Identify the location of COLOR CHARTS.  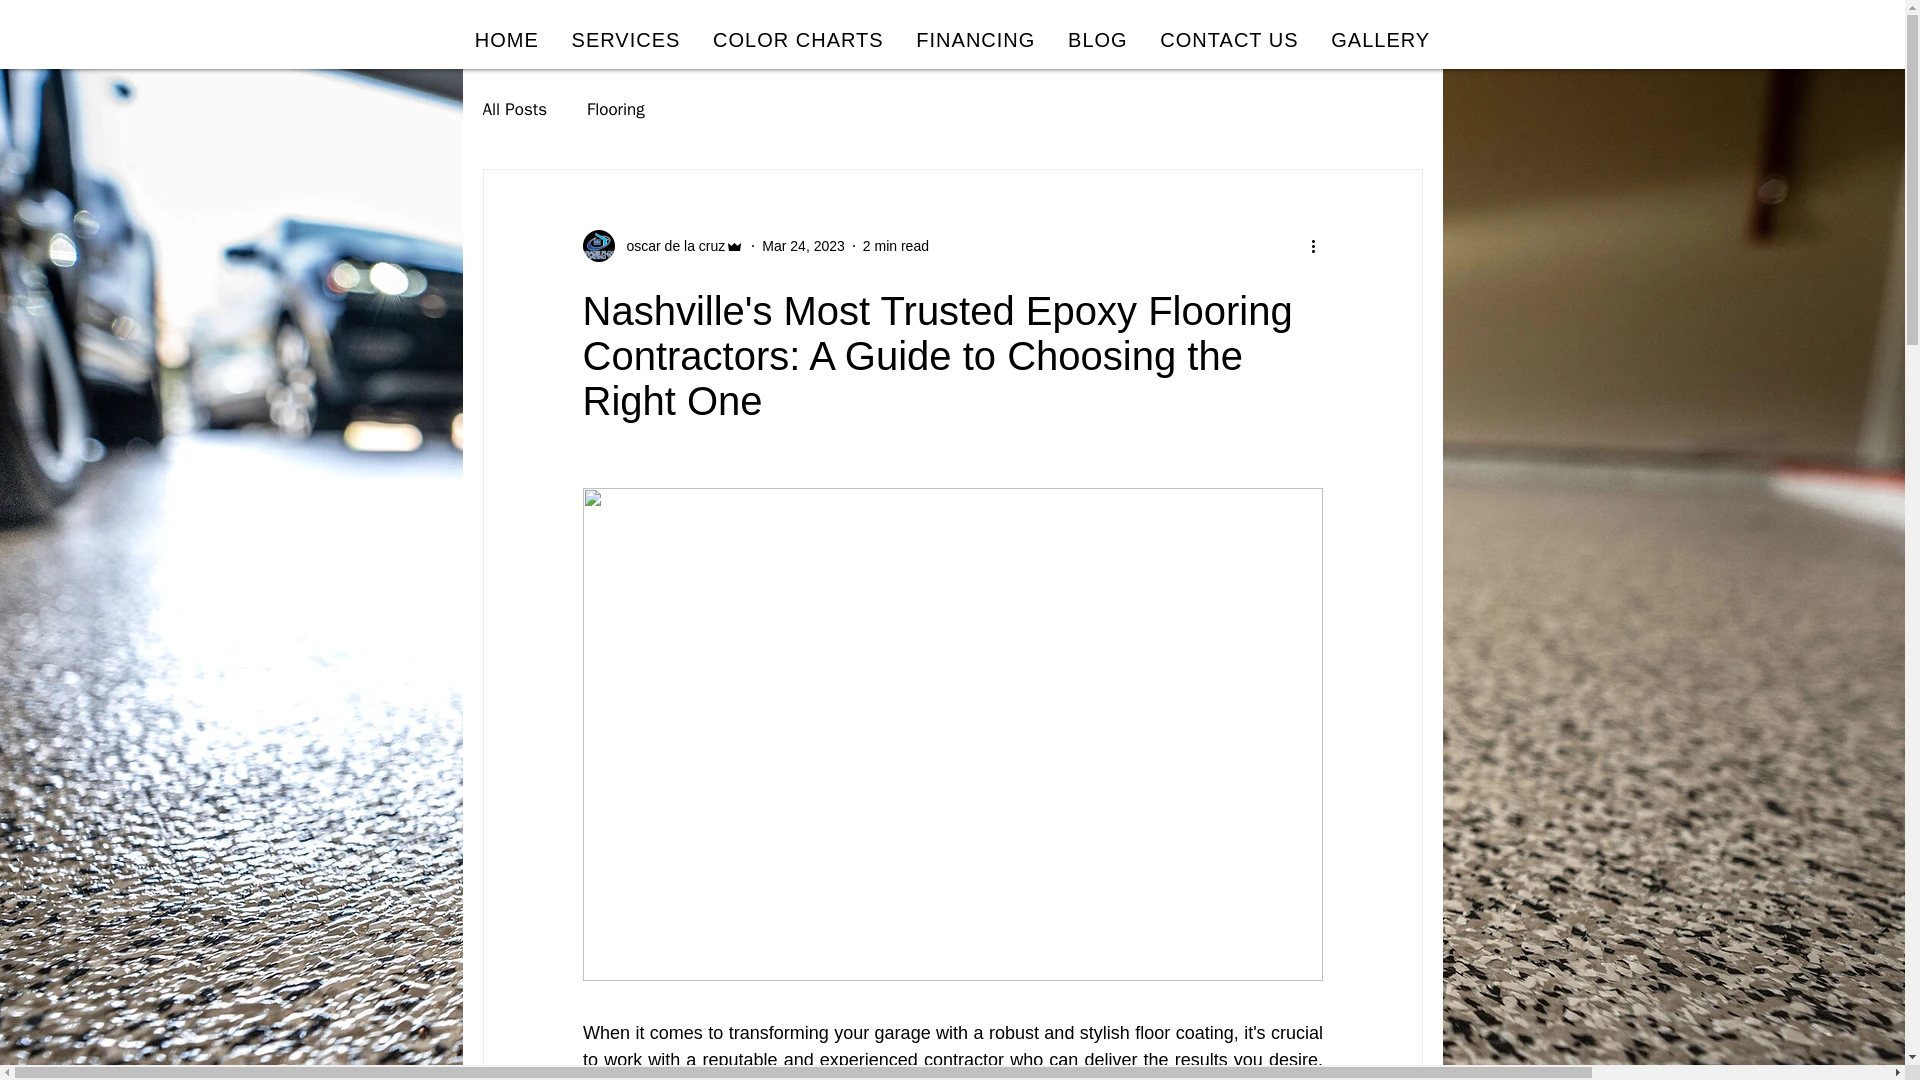
(798, 40).